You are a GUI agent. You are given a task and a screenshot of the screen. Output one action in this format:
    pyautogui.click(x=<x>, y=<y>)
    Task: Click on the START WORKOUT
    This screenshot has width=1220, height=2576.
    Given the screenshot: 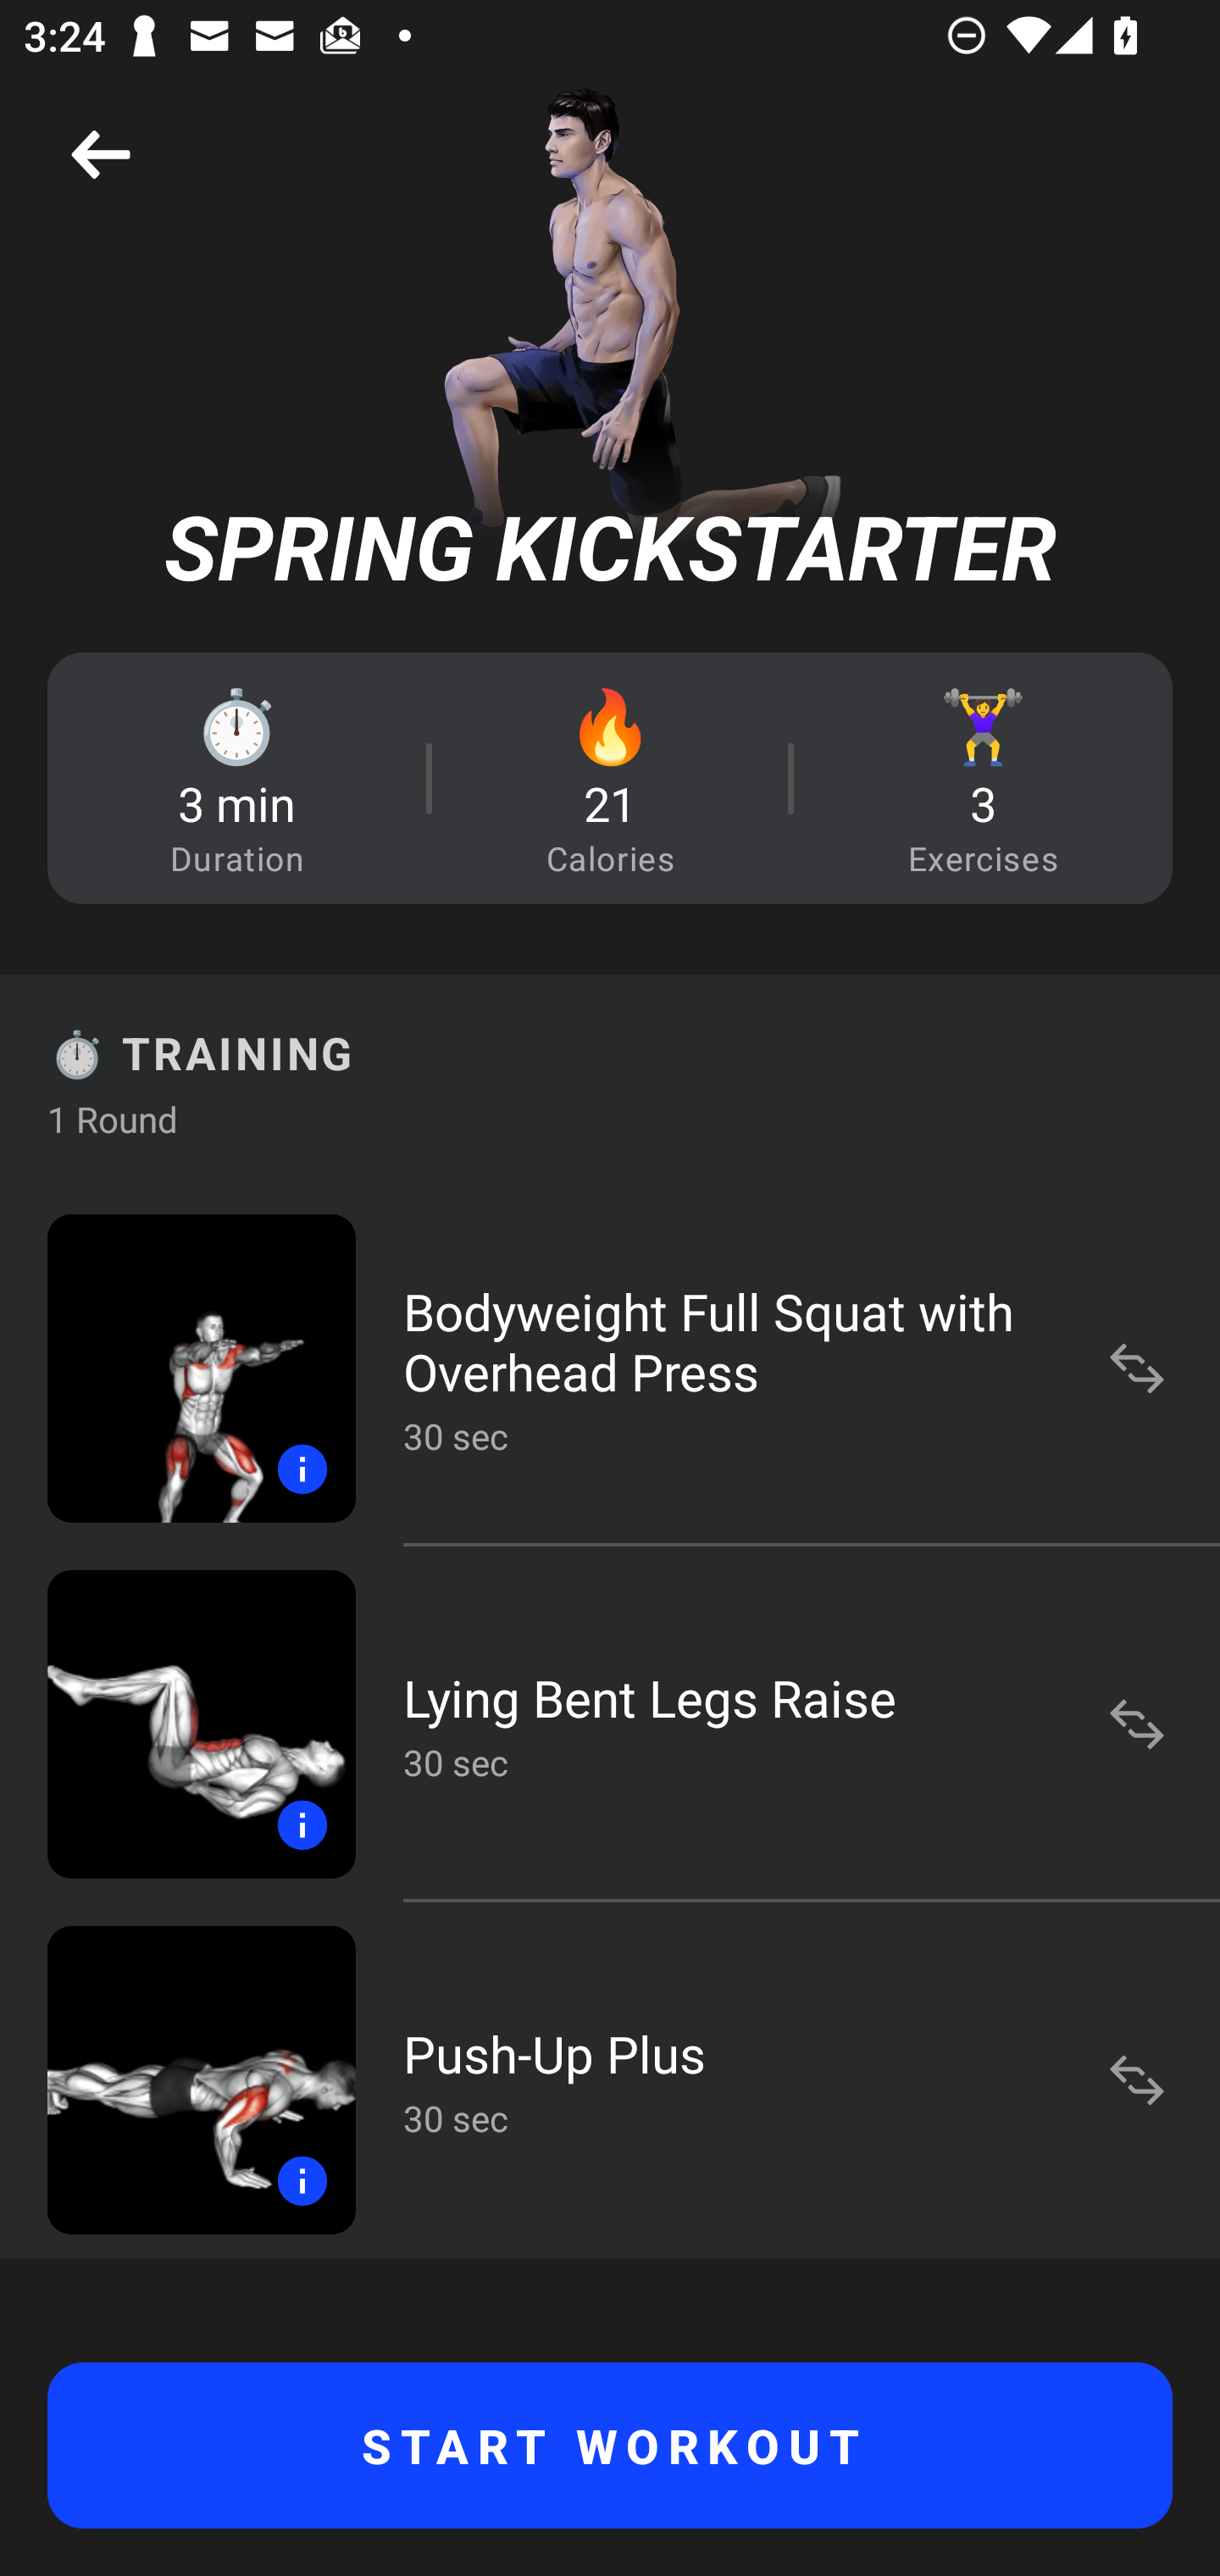 What is the action you would take?
    pyautogui.click(x=610, y=2446)
    